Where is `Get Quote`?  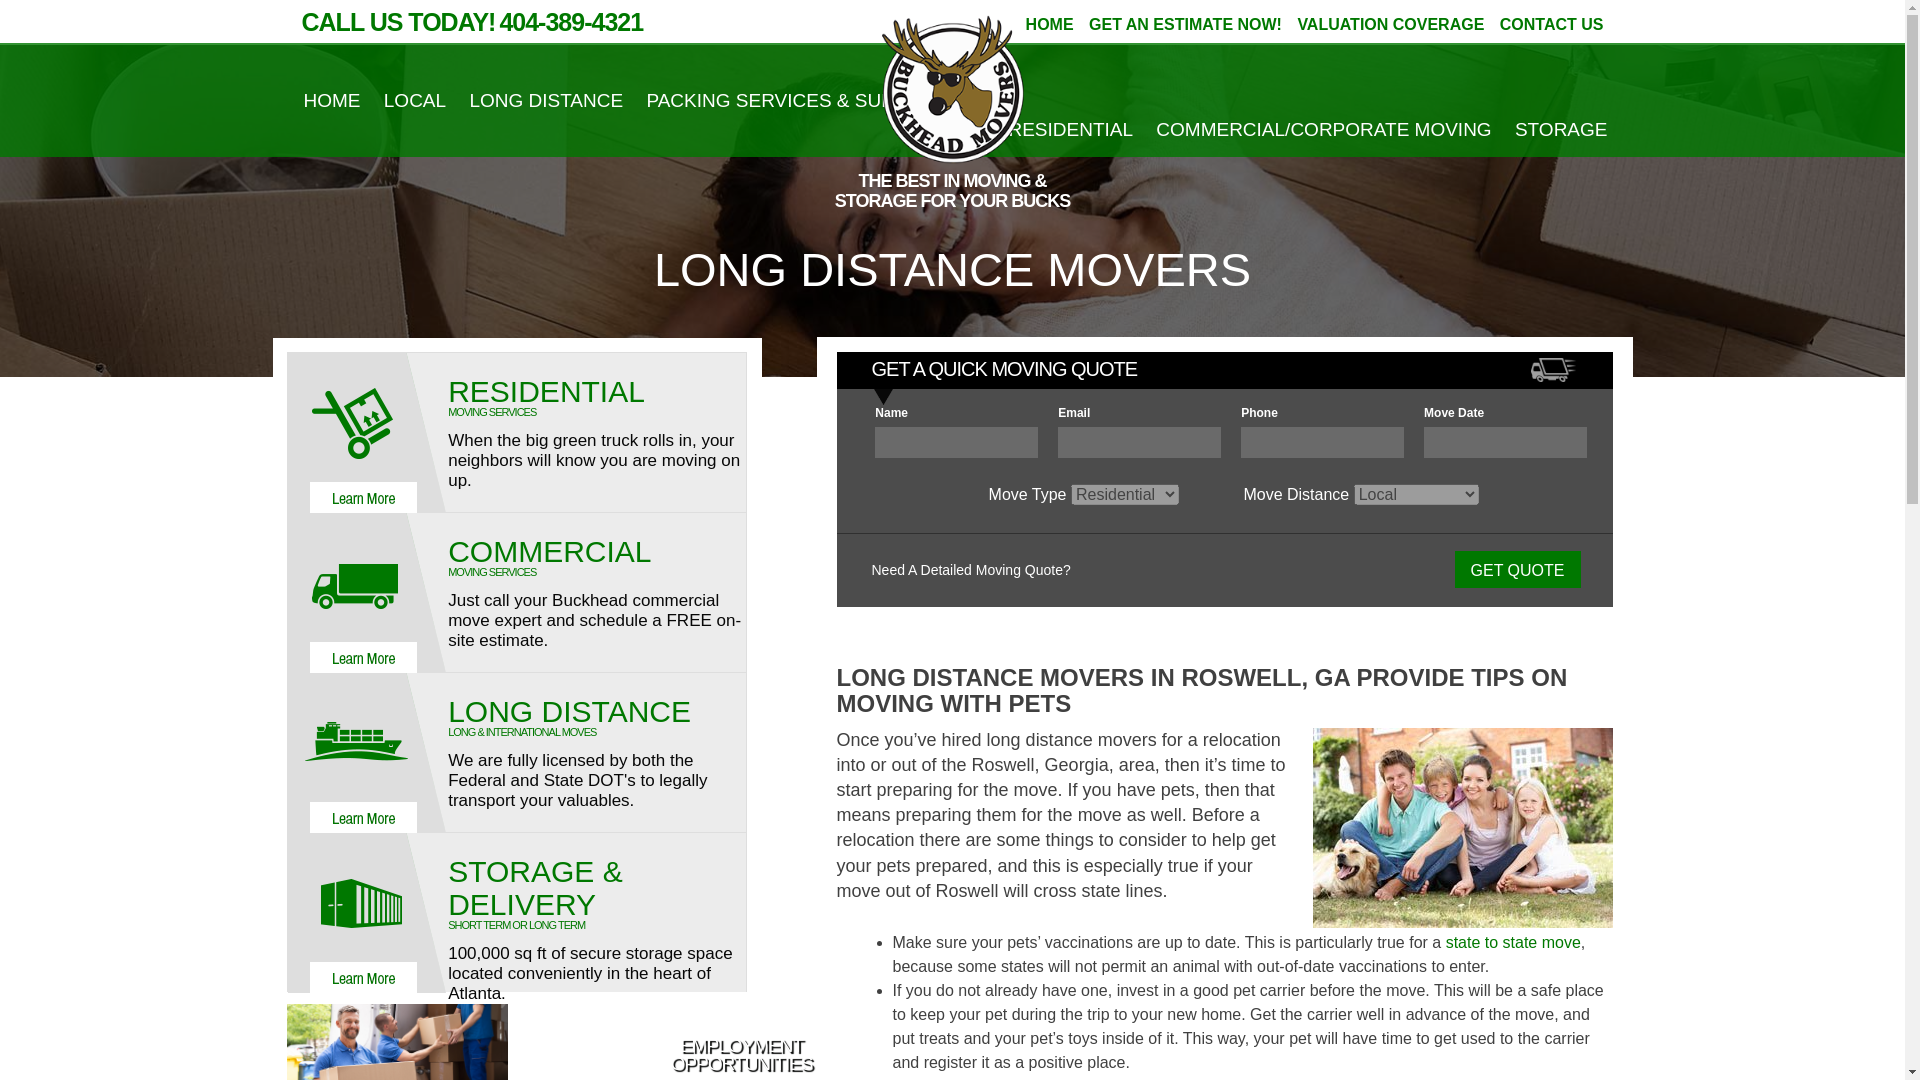
Get Quote is located at coordinates (1516, 568).